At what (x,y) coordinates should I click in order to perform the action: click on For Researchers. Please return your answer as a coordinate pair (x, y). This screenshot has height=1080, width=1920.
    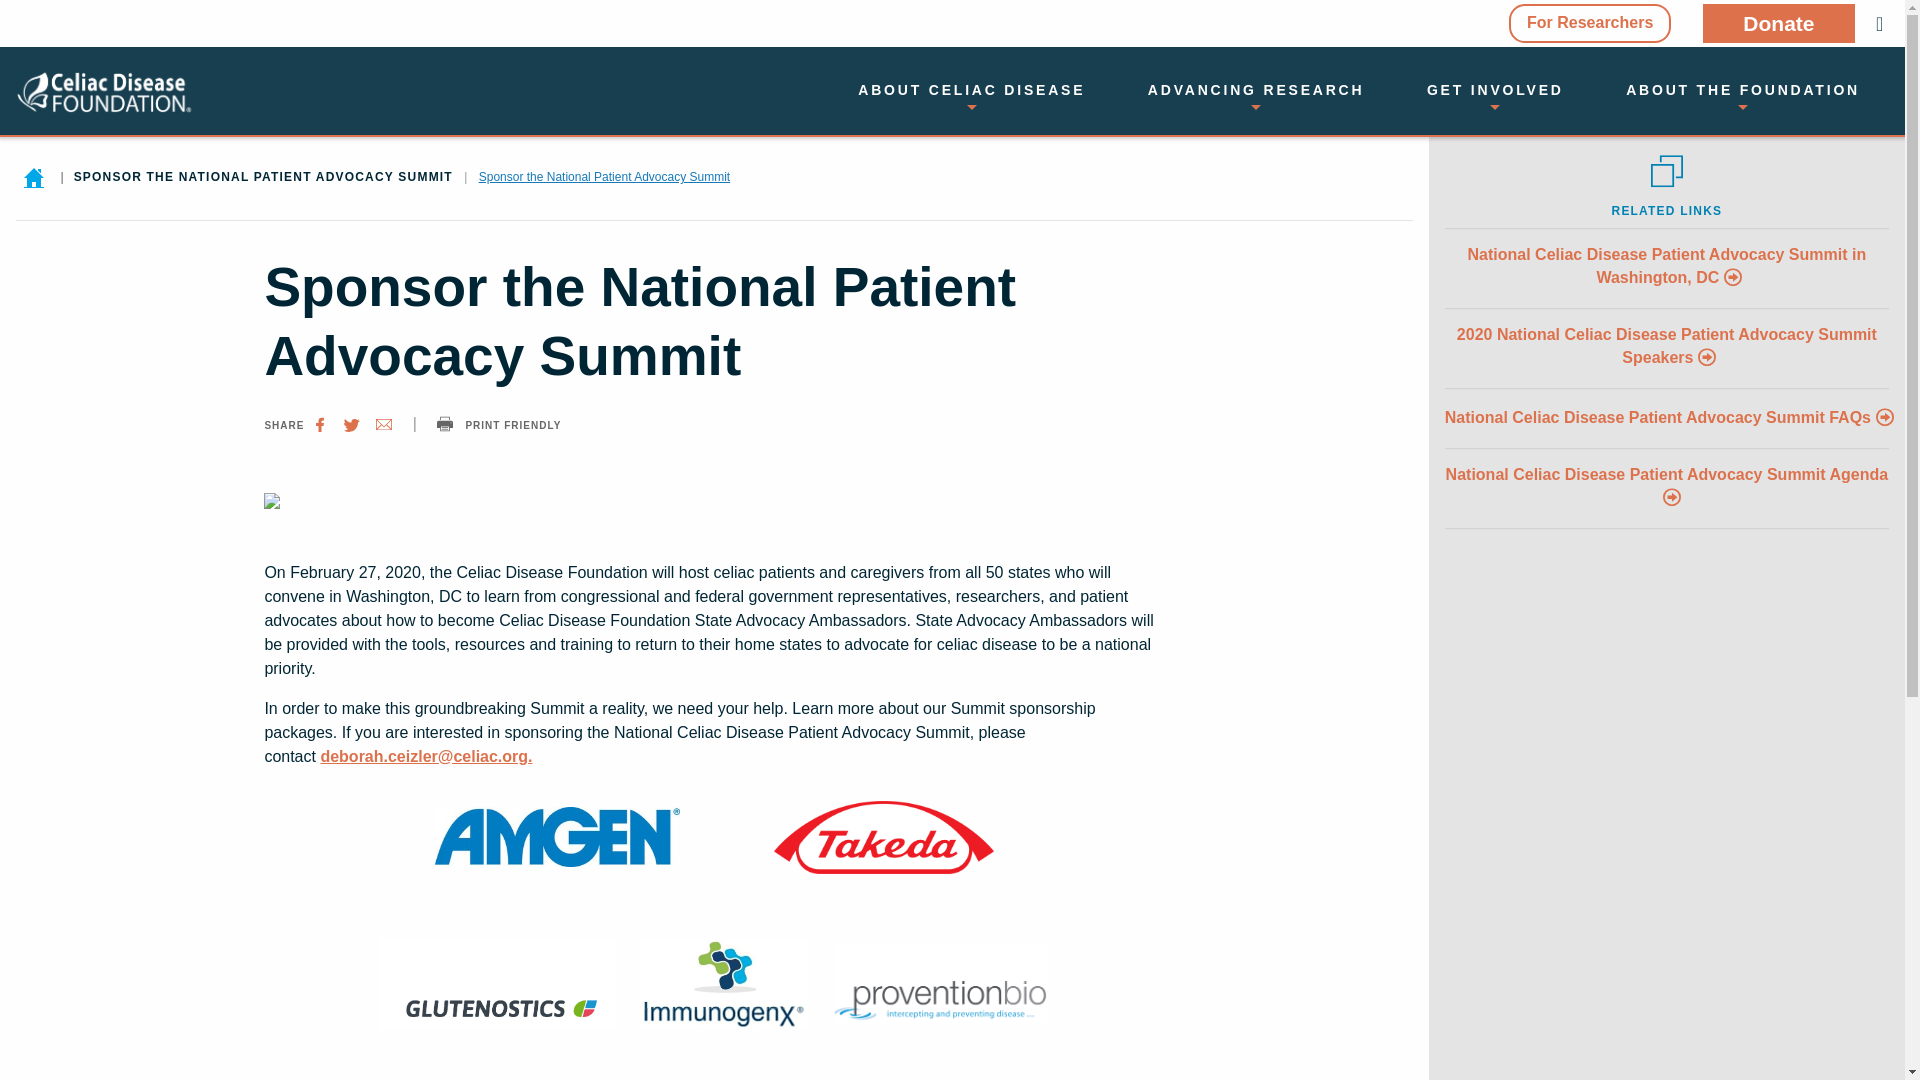
    Looking at the image, I should click on (1590, 24).